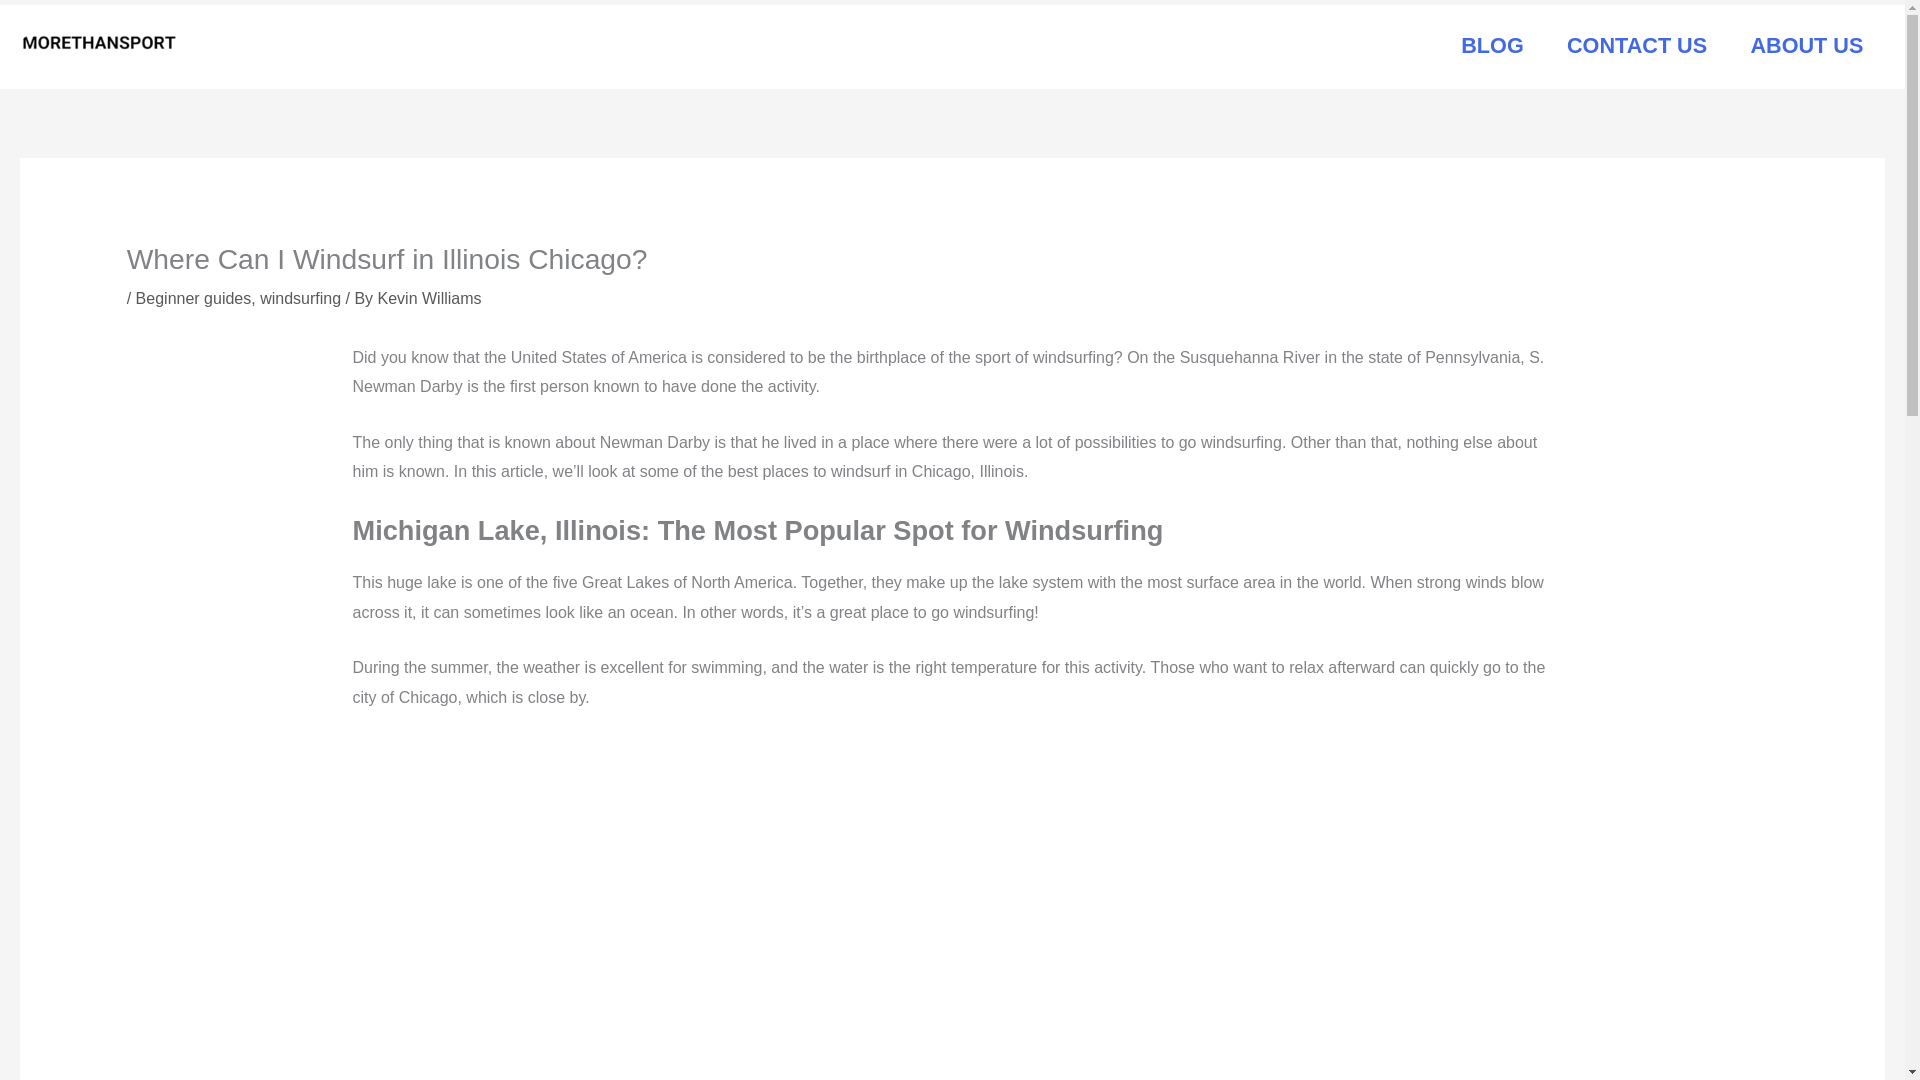  I want to click on Kevin Williams, so click(430, 298).